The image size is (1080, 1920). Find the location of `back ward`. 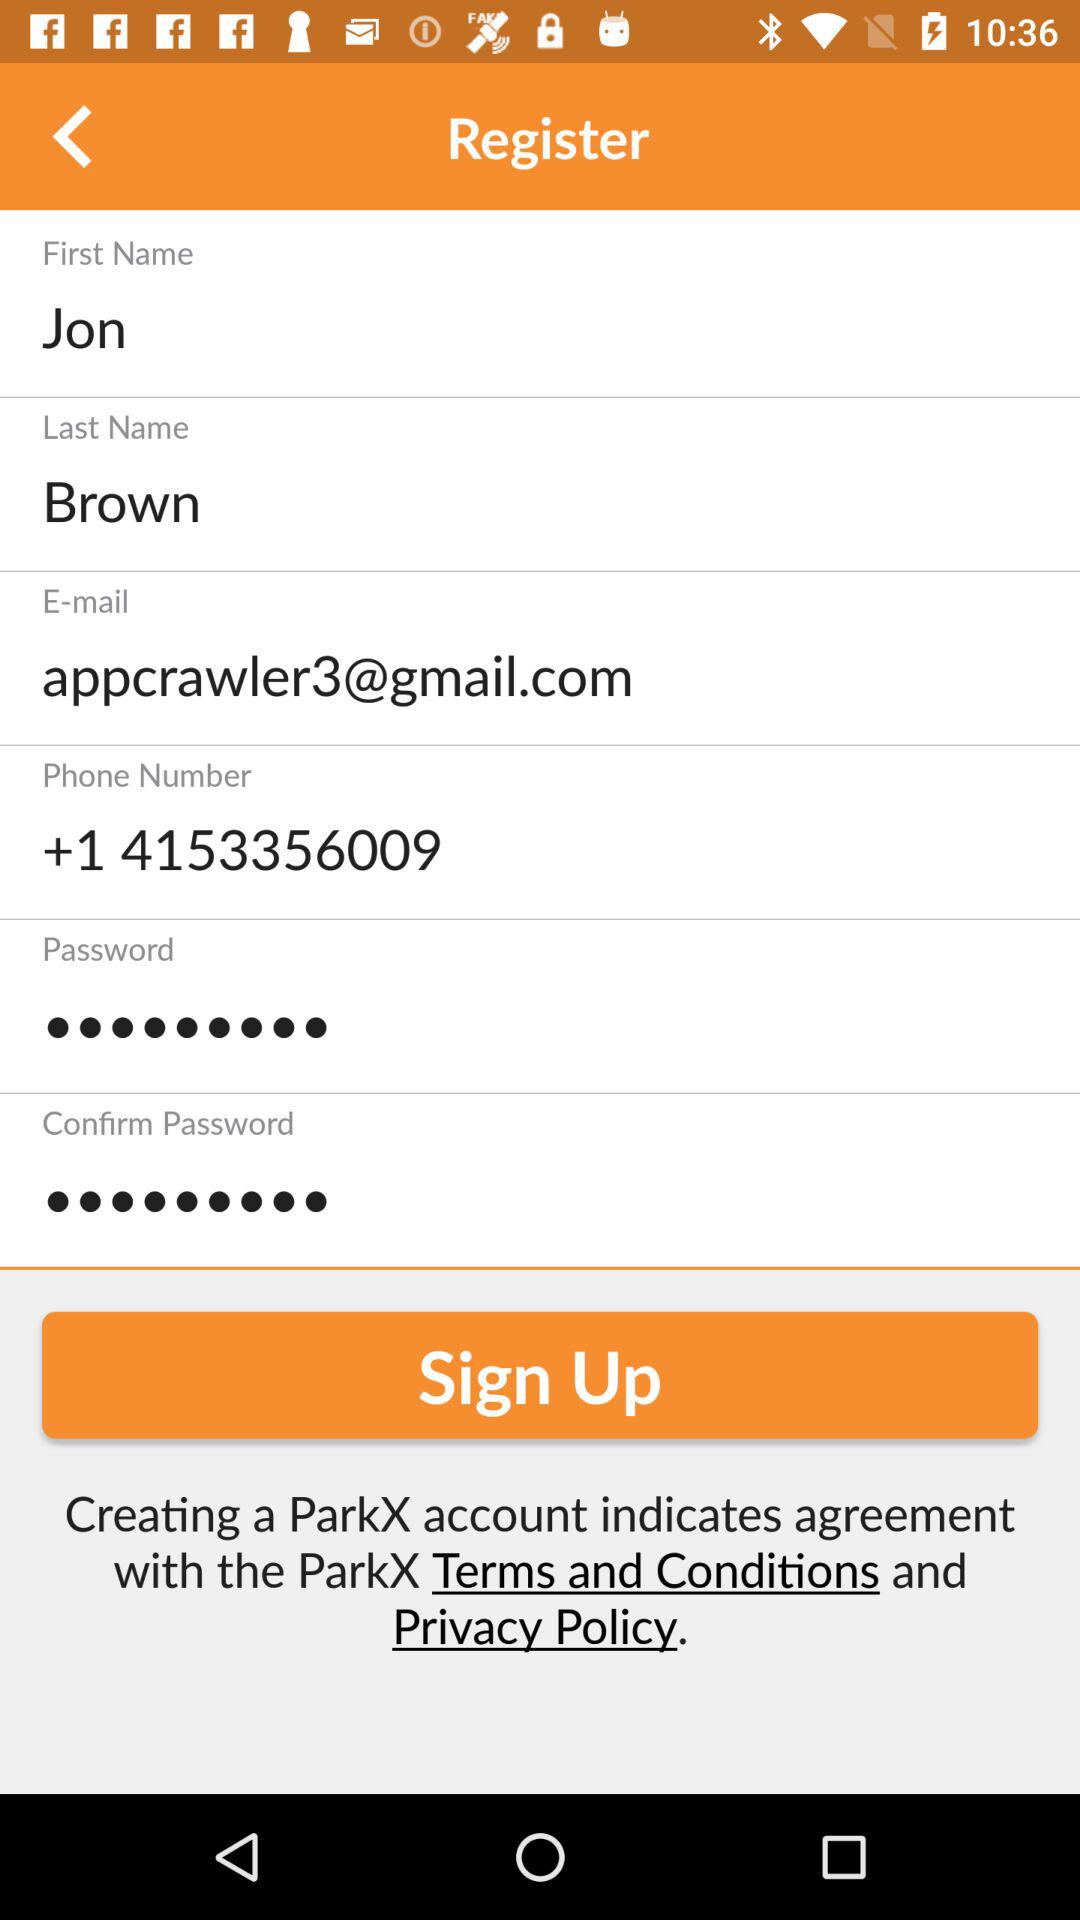

back ward is located at coordinates (74, 136).